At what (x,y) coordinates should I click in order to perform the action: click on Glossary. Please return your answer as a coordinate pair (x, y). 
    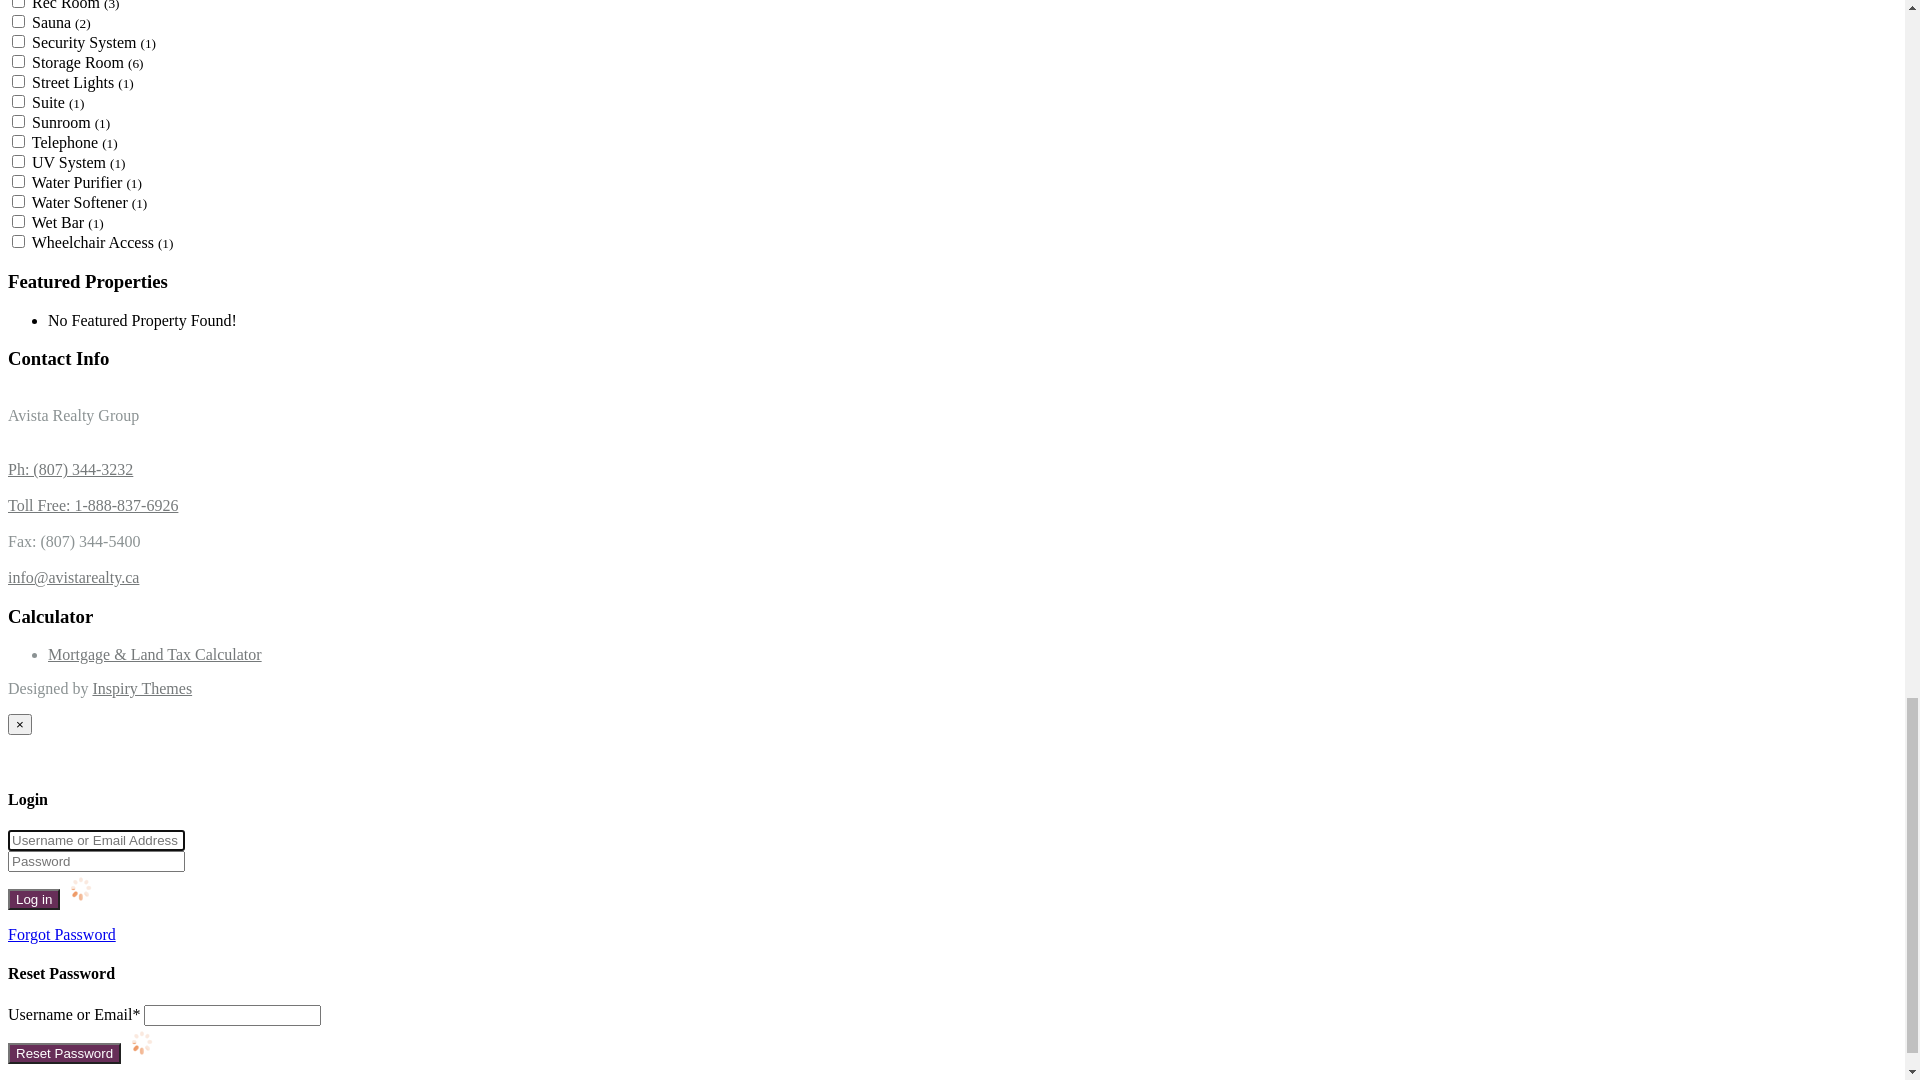
    Looking at the image, I should click on (116, 700).